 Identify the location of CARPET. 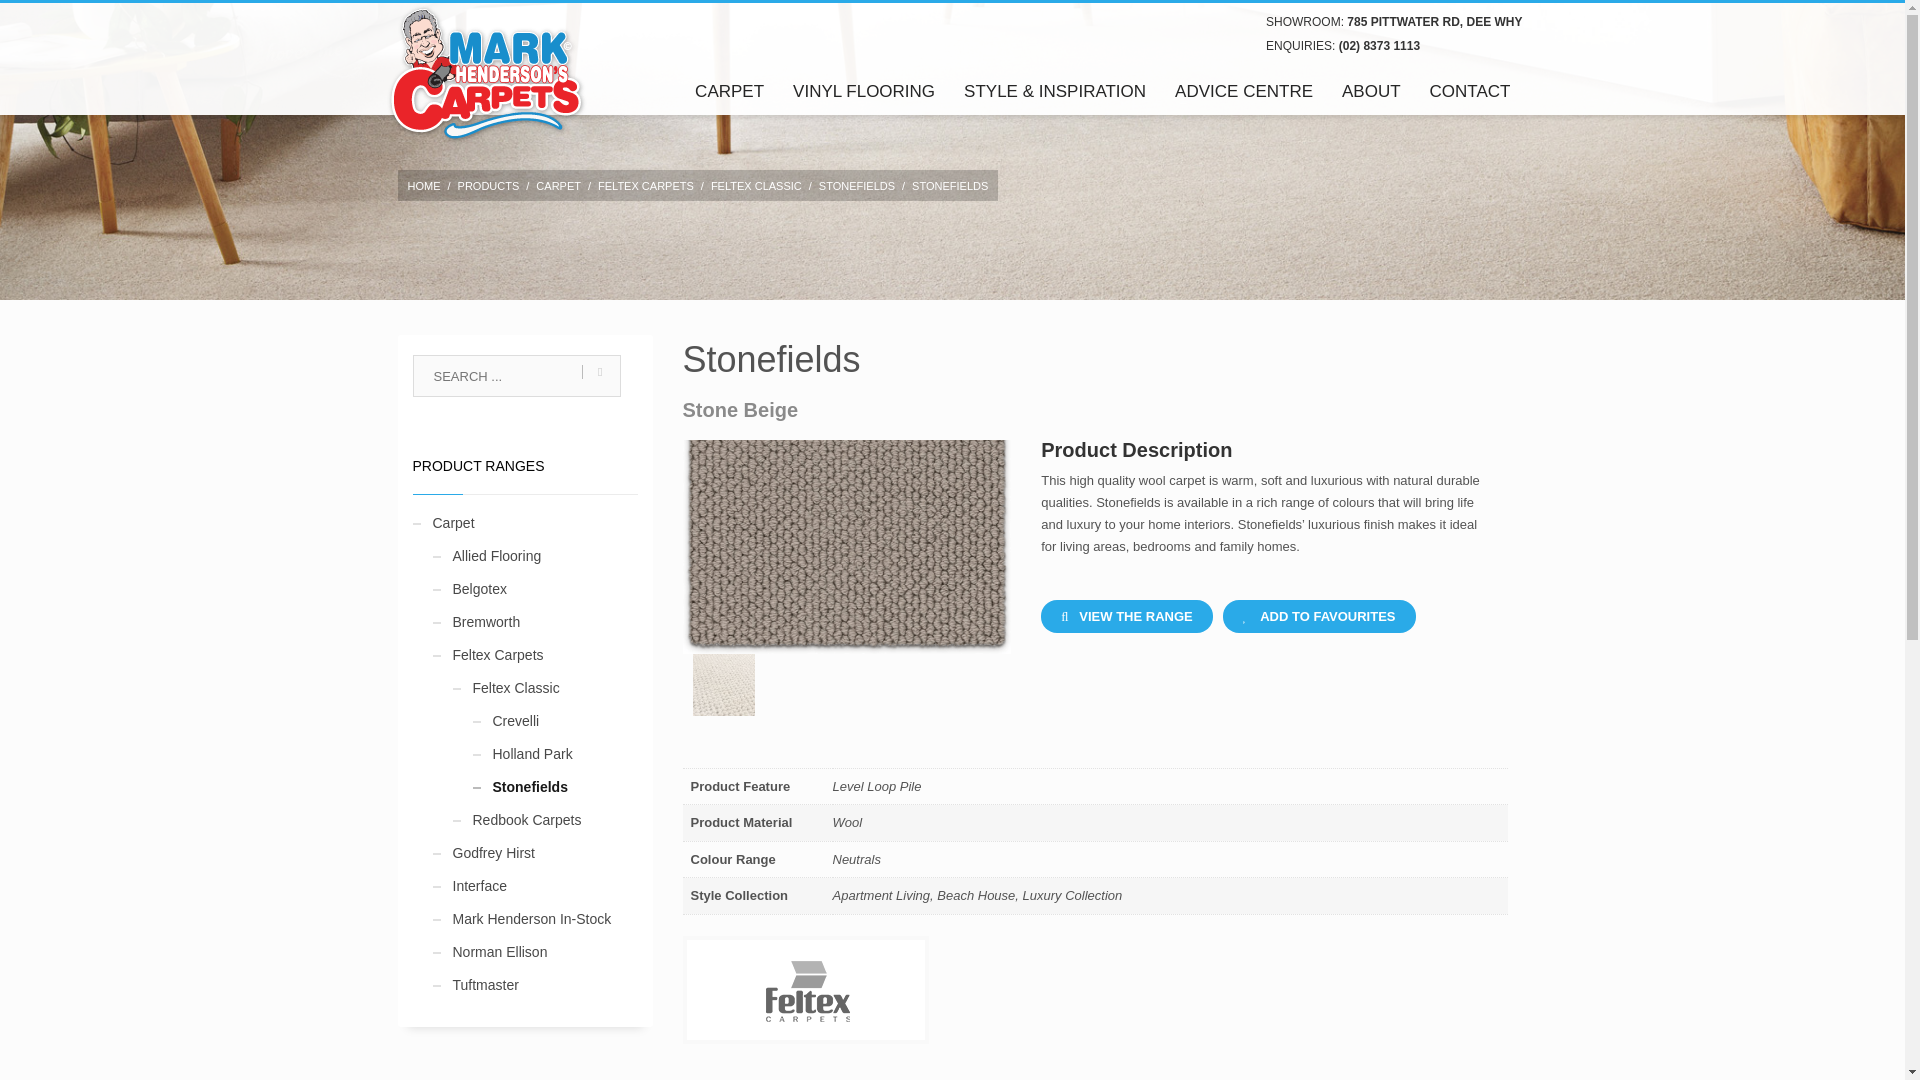
(558, 186).